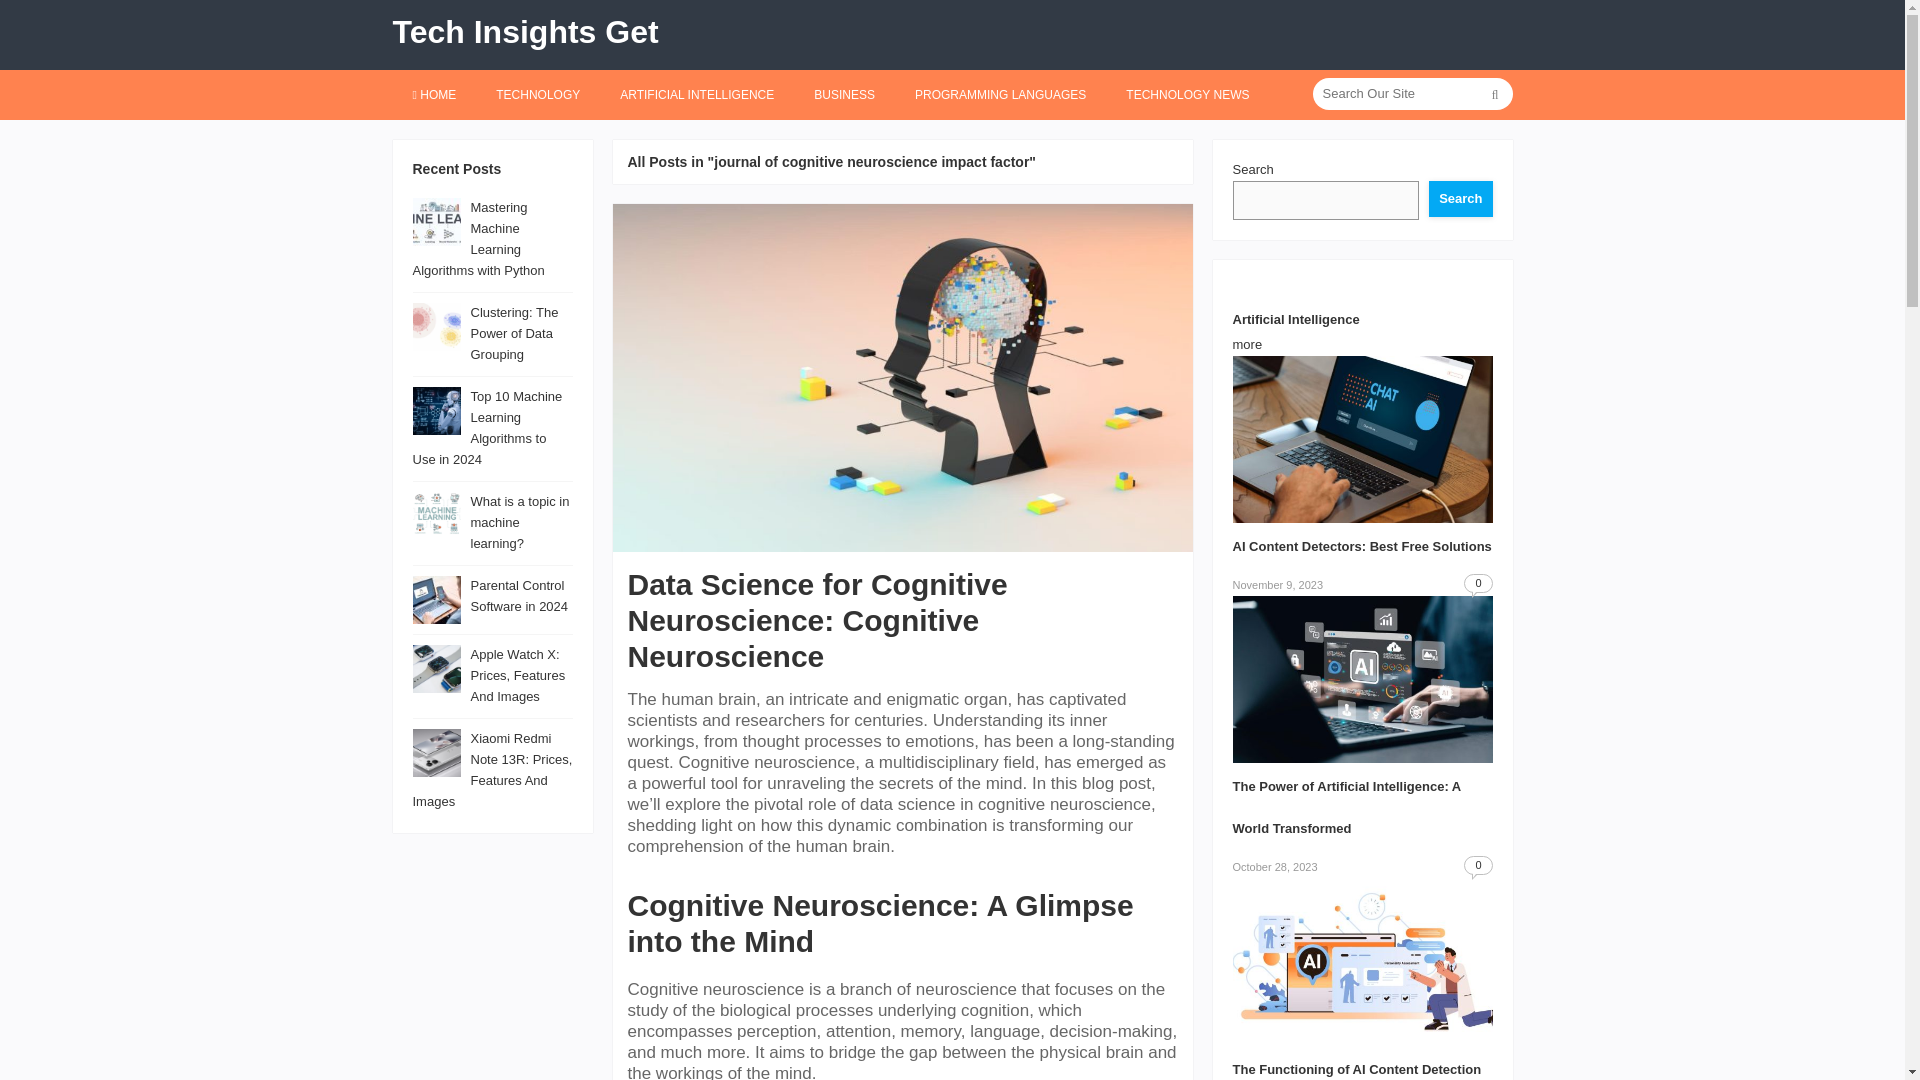  I want to click on Xiaomi Redmi Note 13R: Prices, Features And Images, so click(492, 770).